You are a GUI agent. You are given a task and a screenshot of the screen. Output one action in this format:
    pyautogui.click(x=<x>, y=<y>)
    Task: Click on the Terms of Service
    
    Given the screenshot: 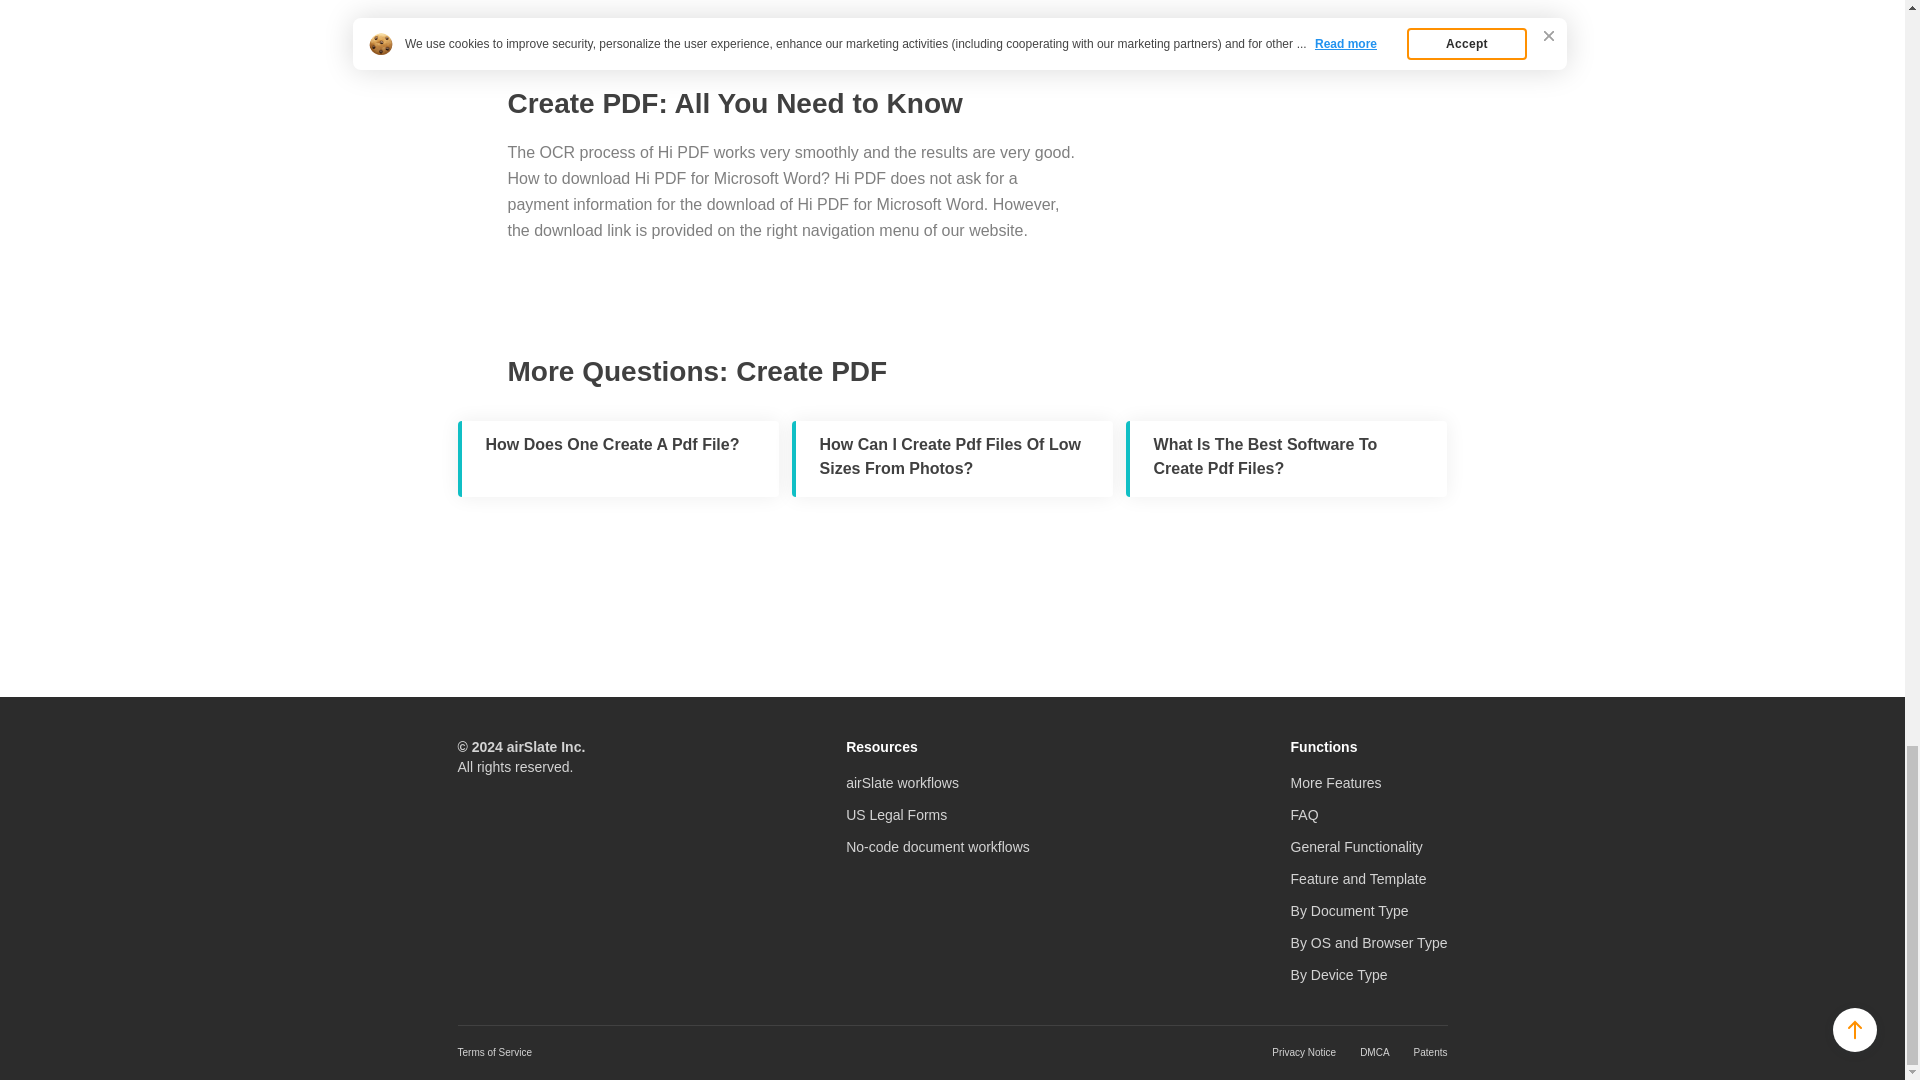 What is the action you would take?
    pyautogui.click(x=494, y=1052)
    